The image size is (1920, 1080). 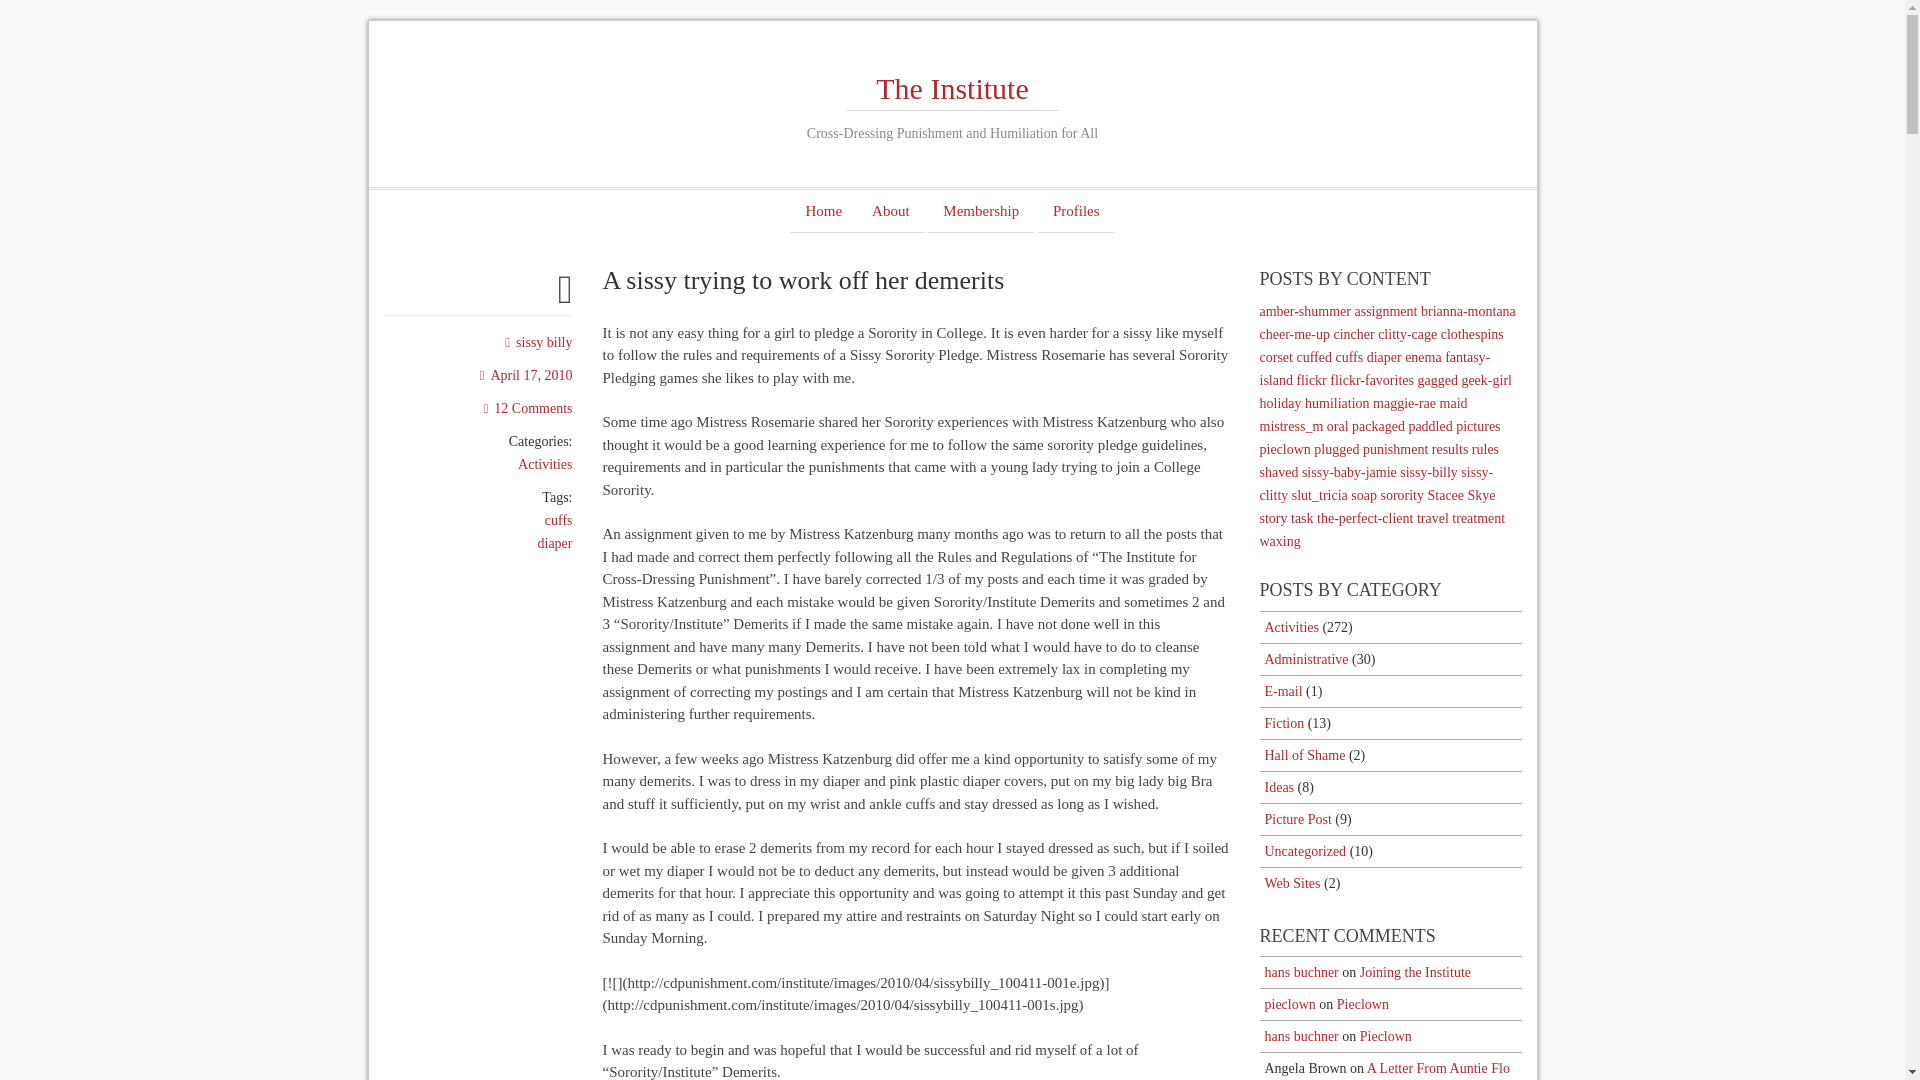 I want to click on diaper, so click(x=554, y=542).